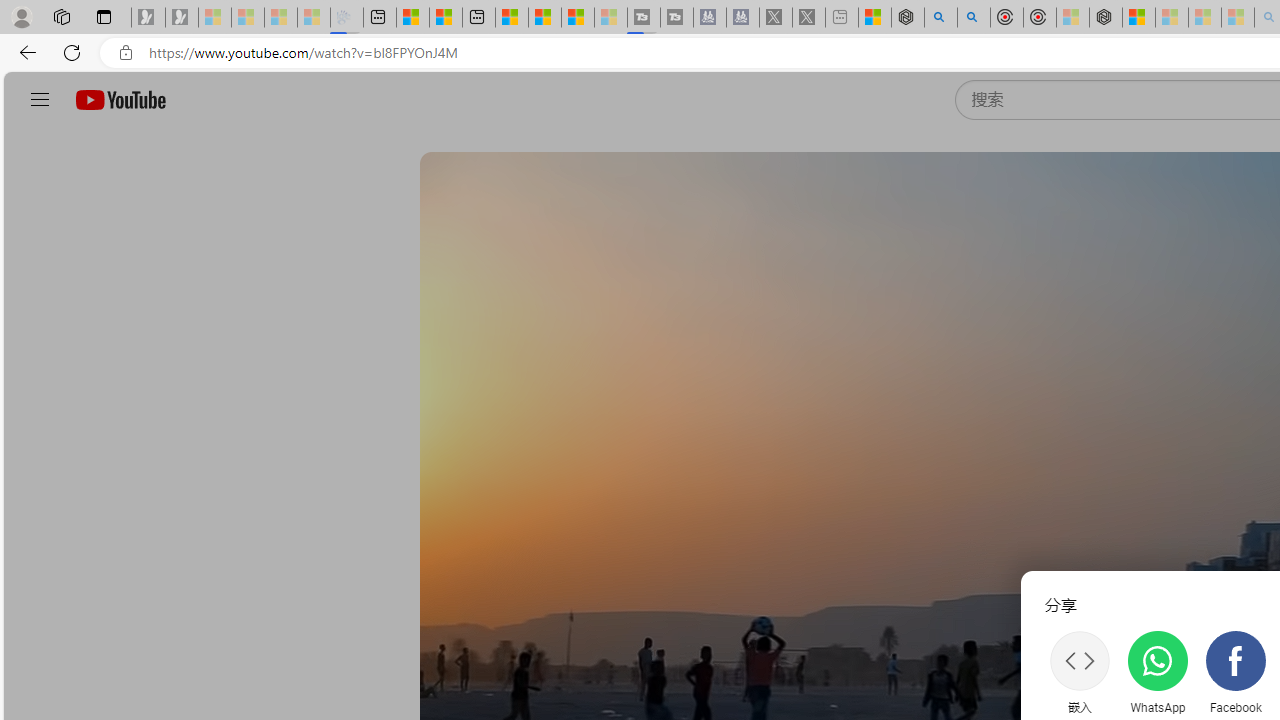 This screenshot has height=720, width=1280. Describe the element at coordinates (1157, 672) in the screenshot. I see `WhatsApp` at that location.